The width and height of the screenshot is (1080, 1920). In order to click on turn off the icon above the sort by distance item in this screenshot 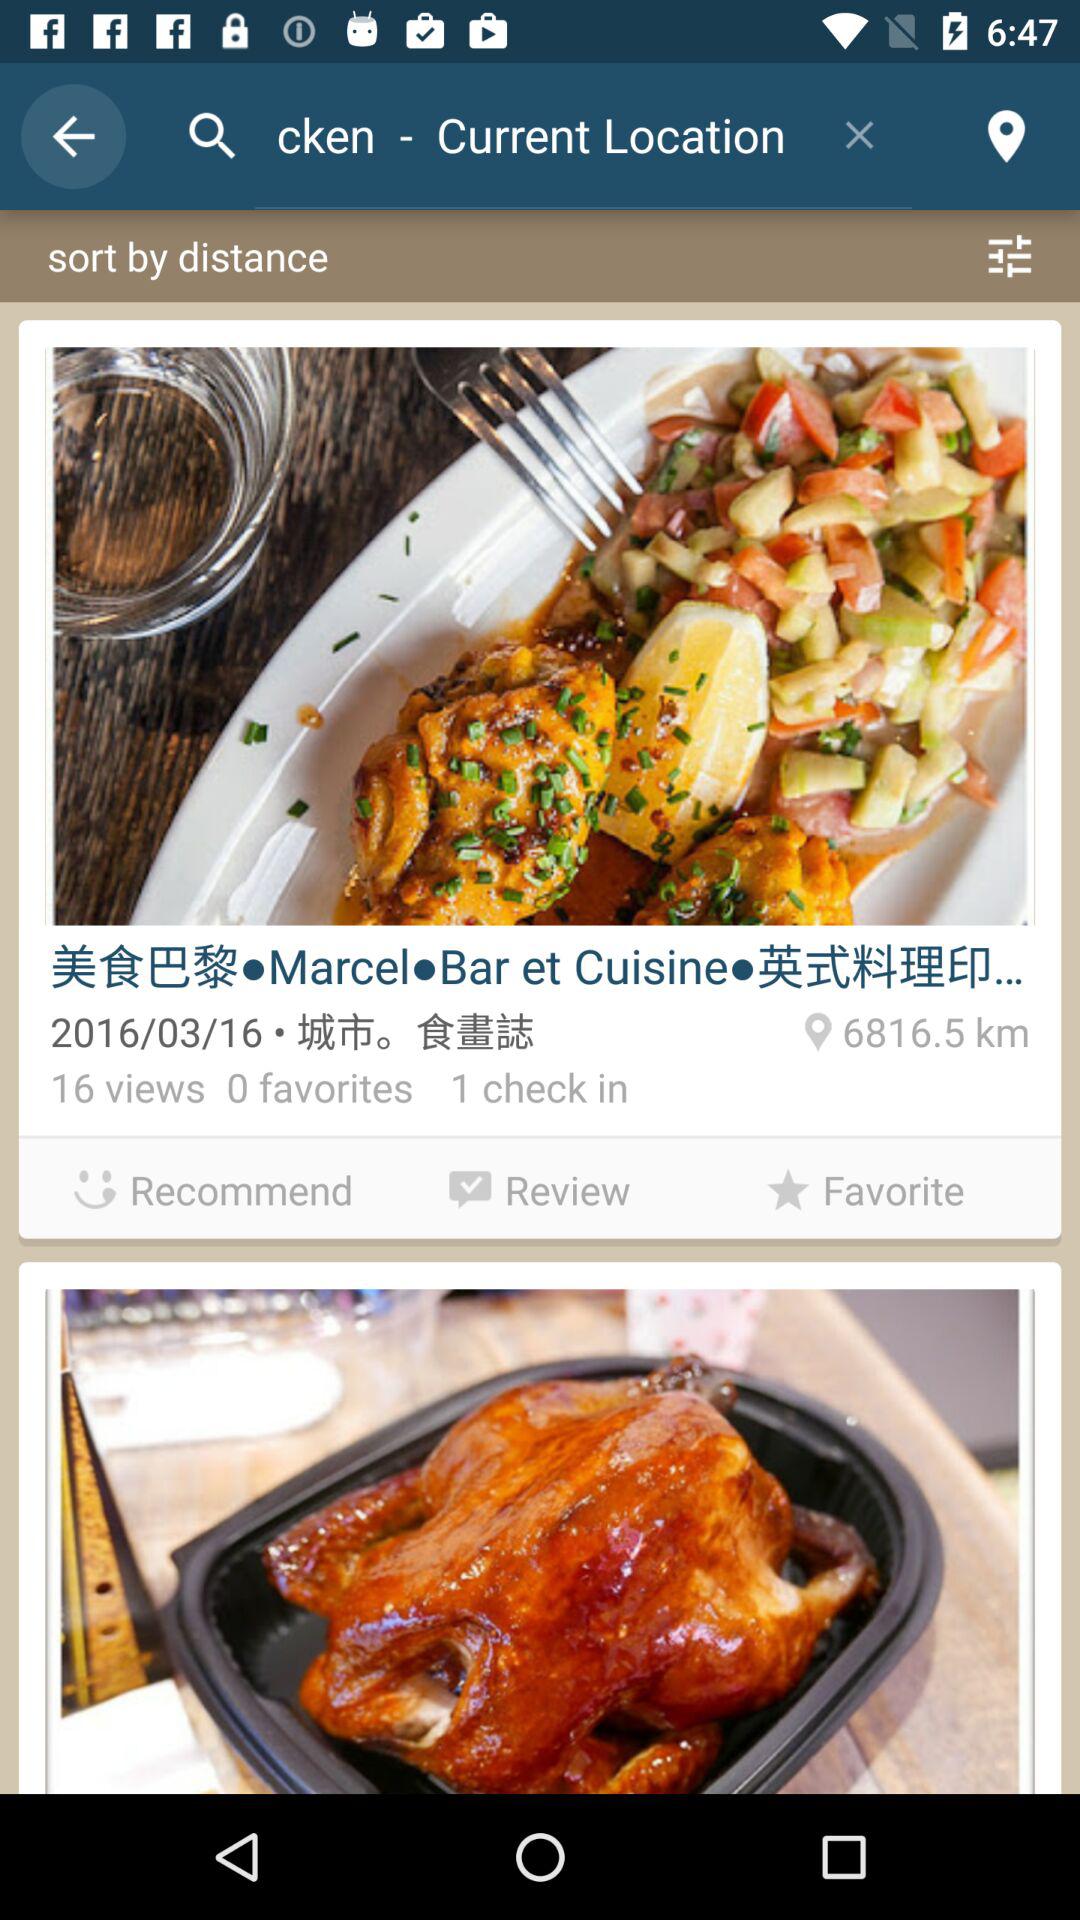, I will do `click(860, 134)`.